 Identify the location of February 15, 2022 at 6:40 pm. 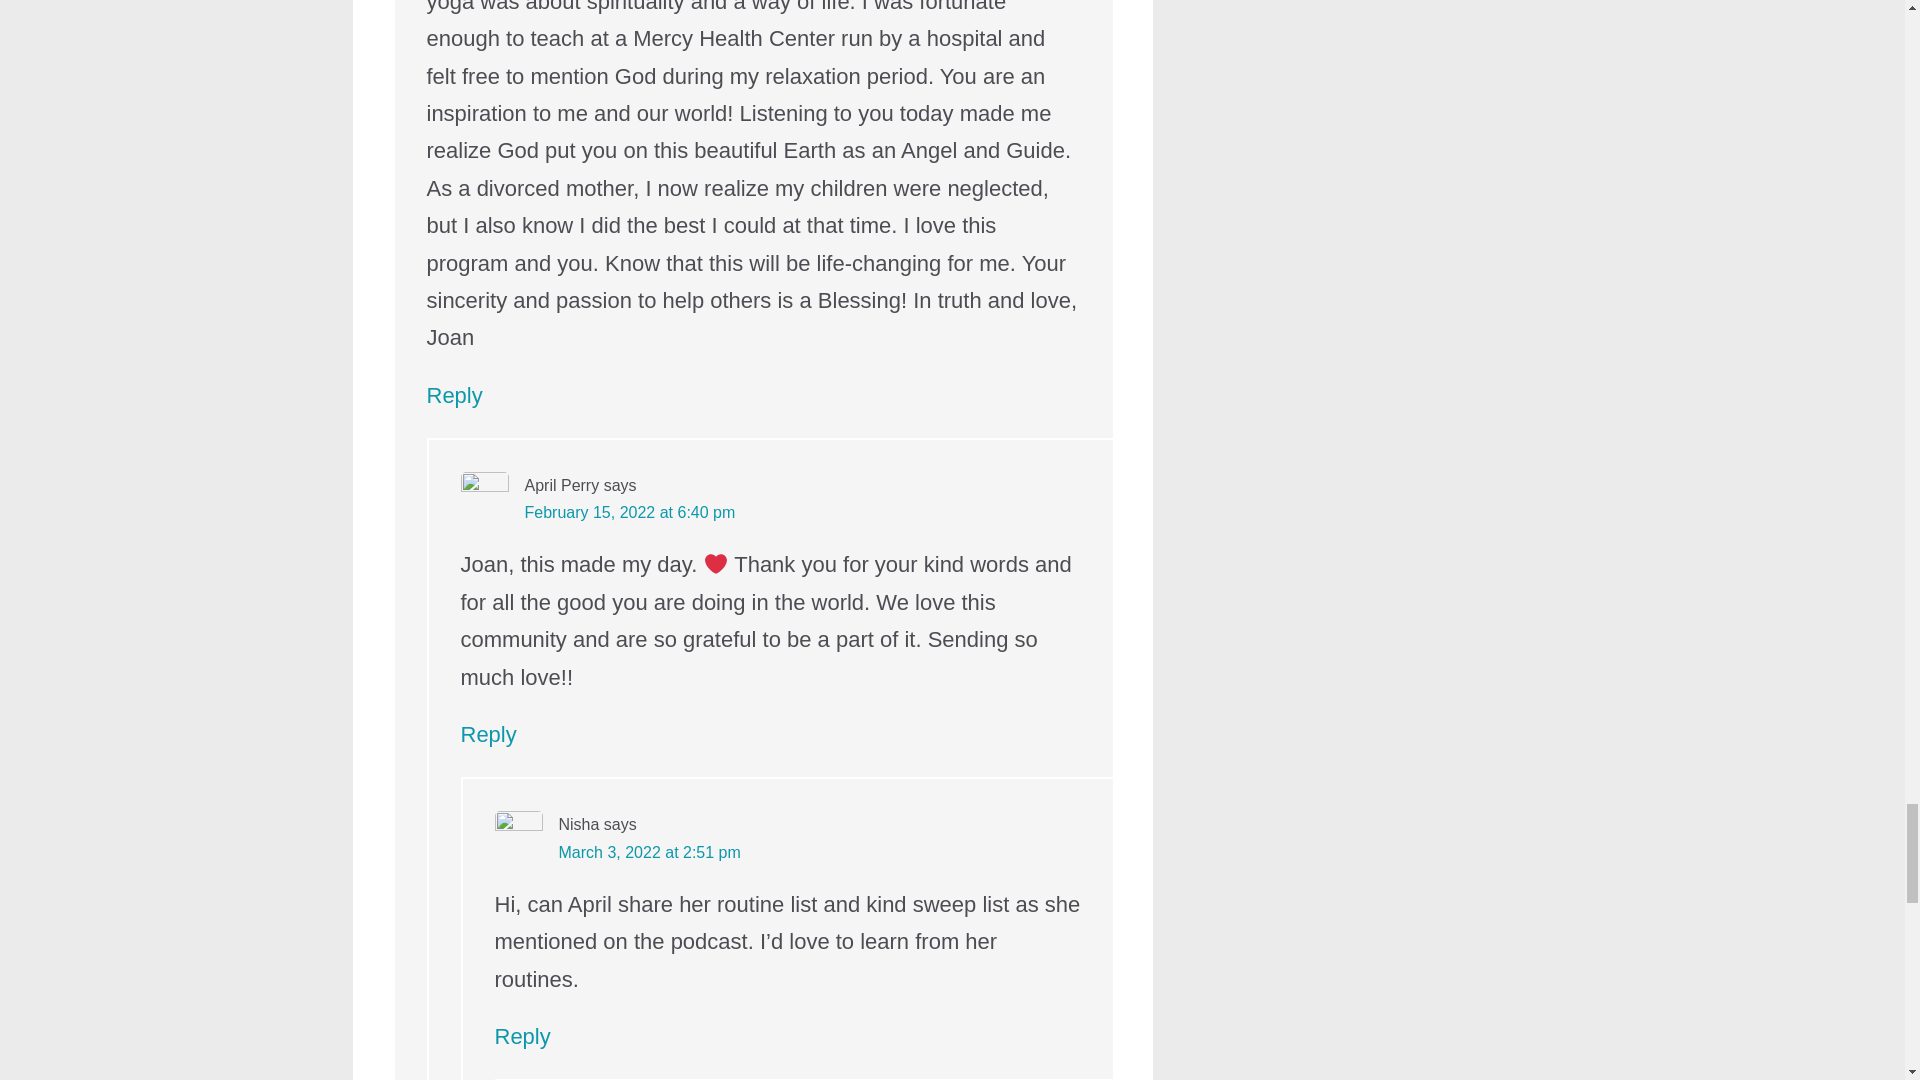
(630, 512).